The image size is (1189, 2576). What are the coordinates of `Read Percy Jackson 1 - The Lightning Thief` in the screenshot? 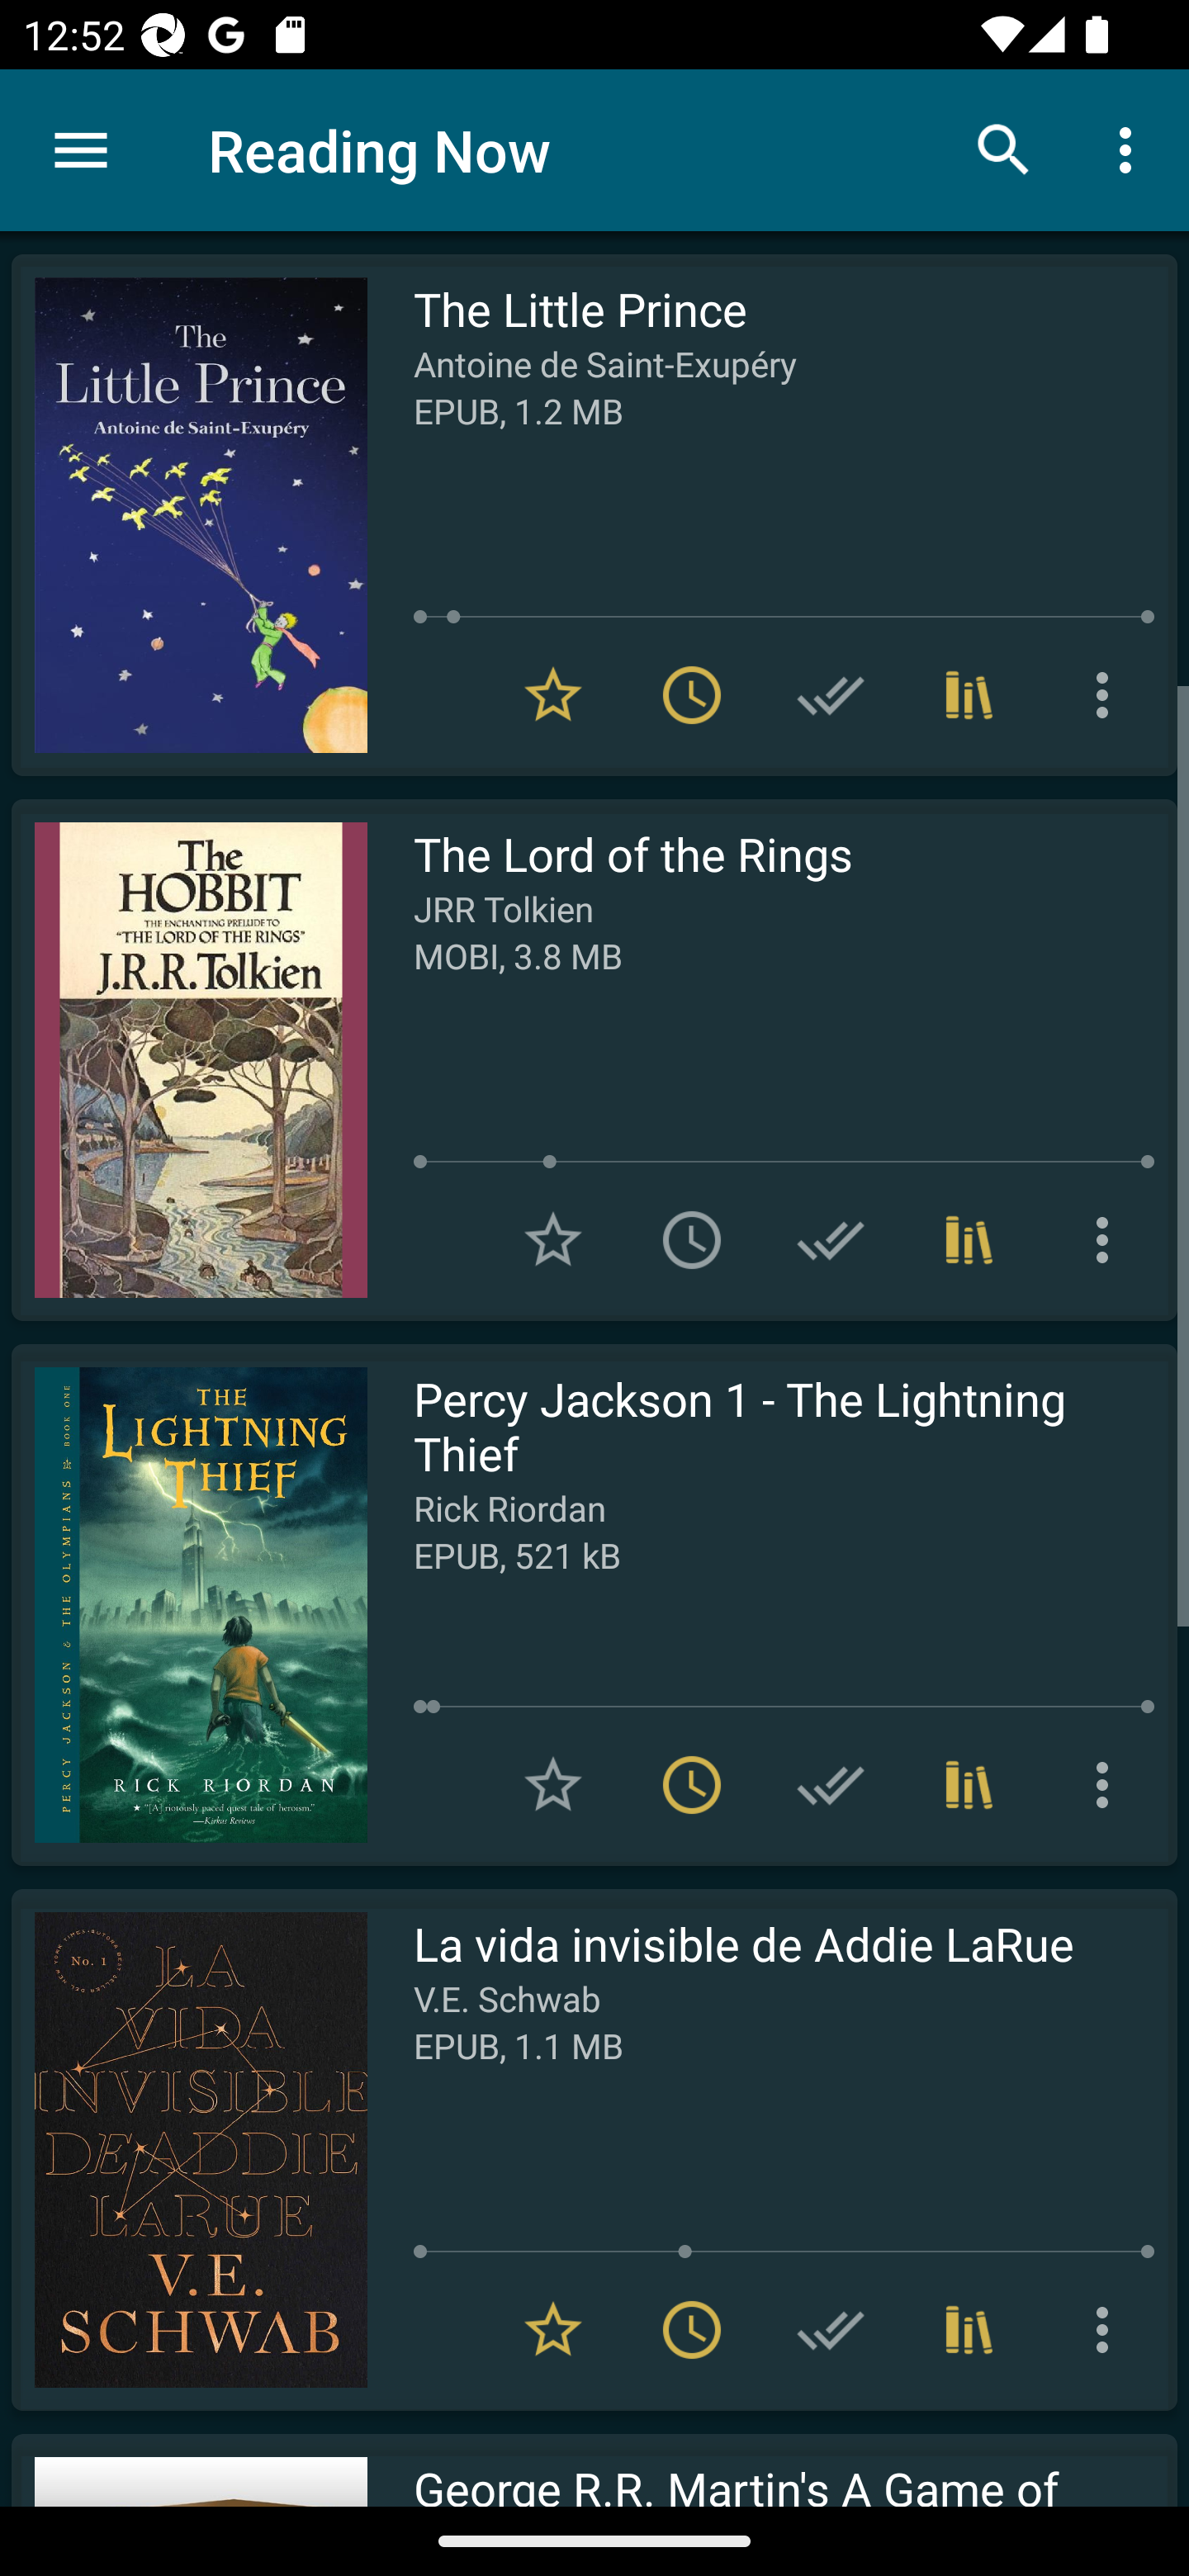 It's located at (189, 1604).